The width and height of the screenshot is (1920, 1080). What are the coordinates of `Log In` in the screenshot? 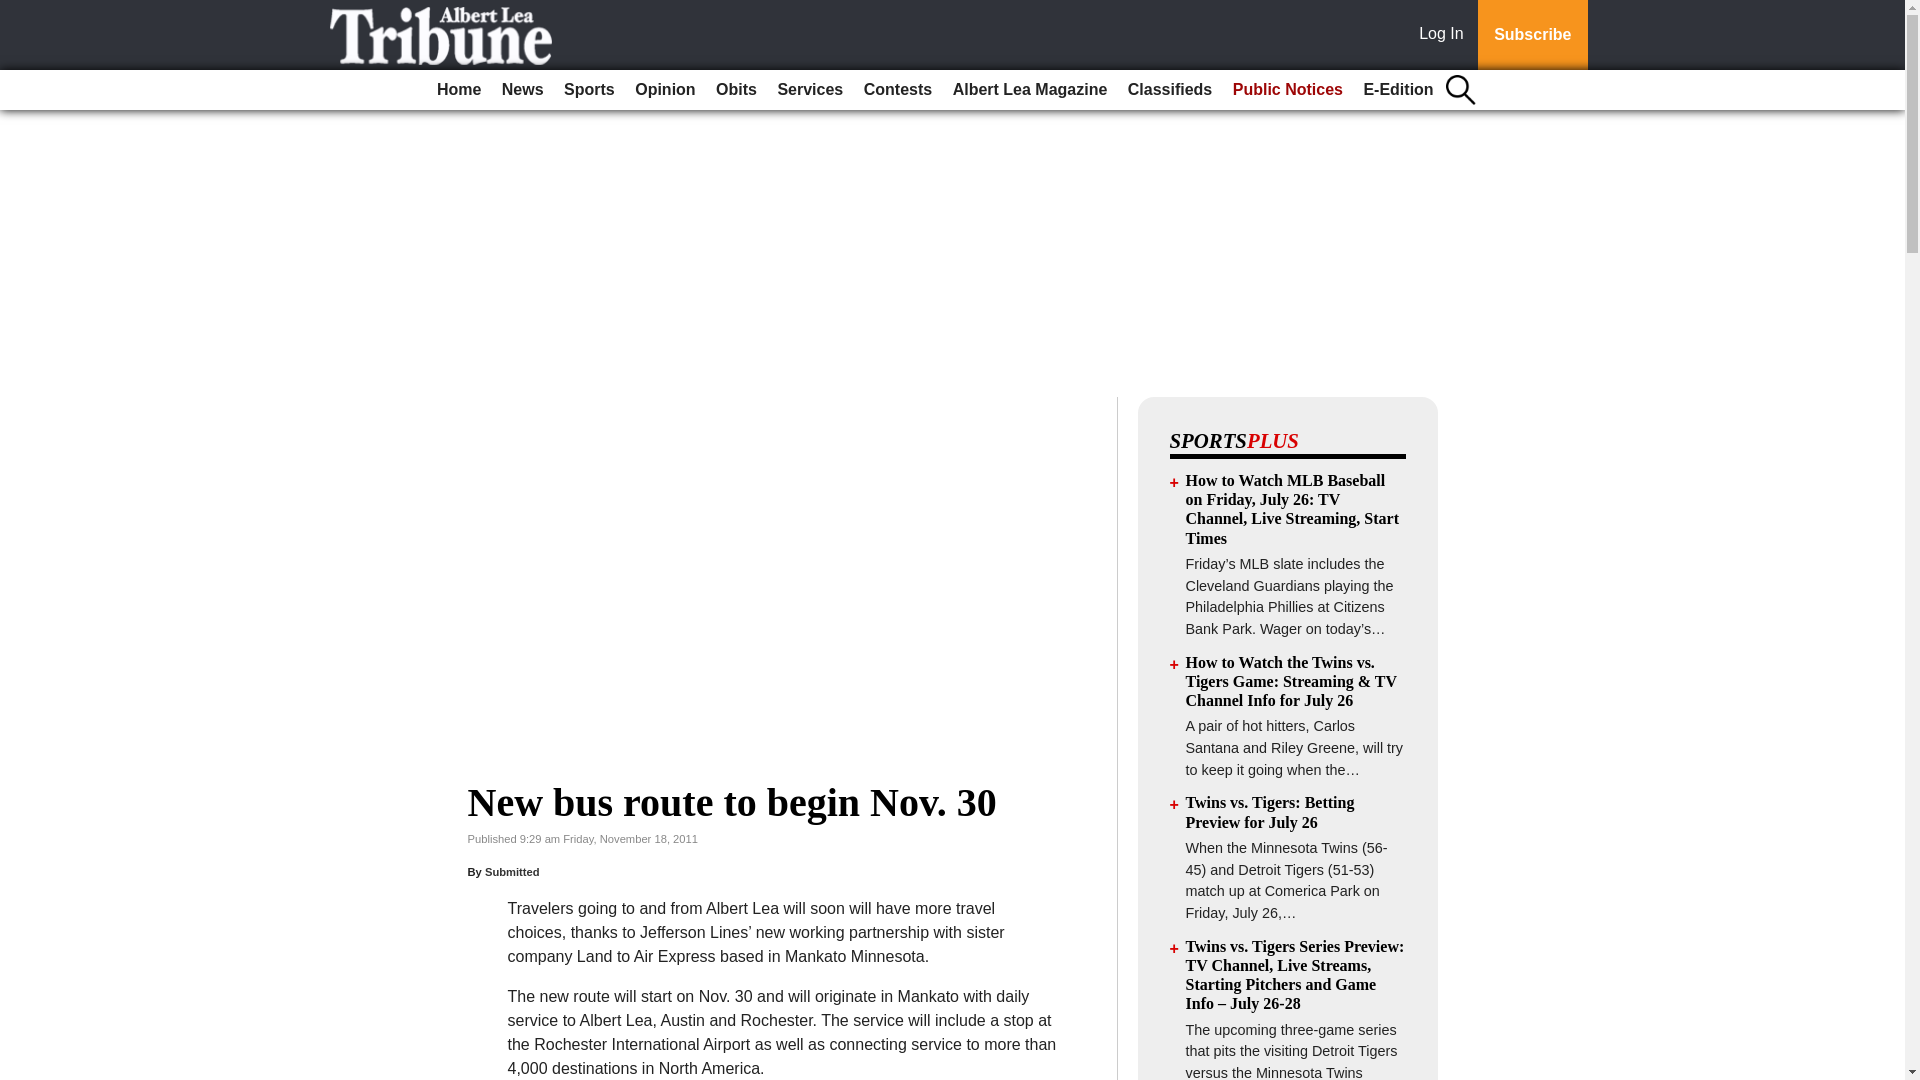 It's located at (1445, 35).